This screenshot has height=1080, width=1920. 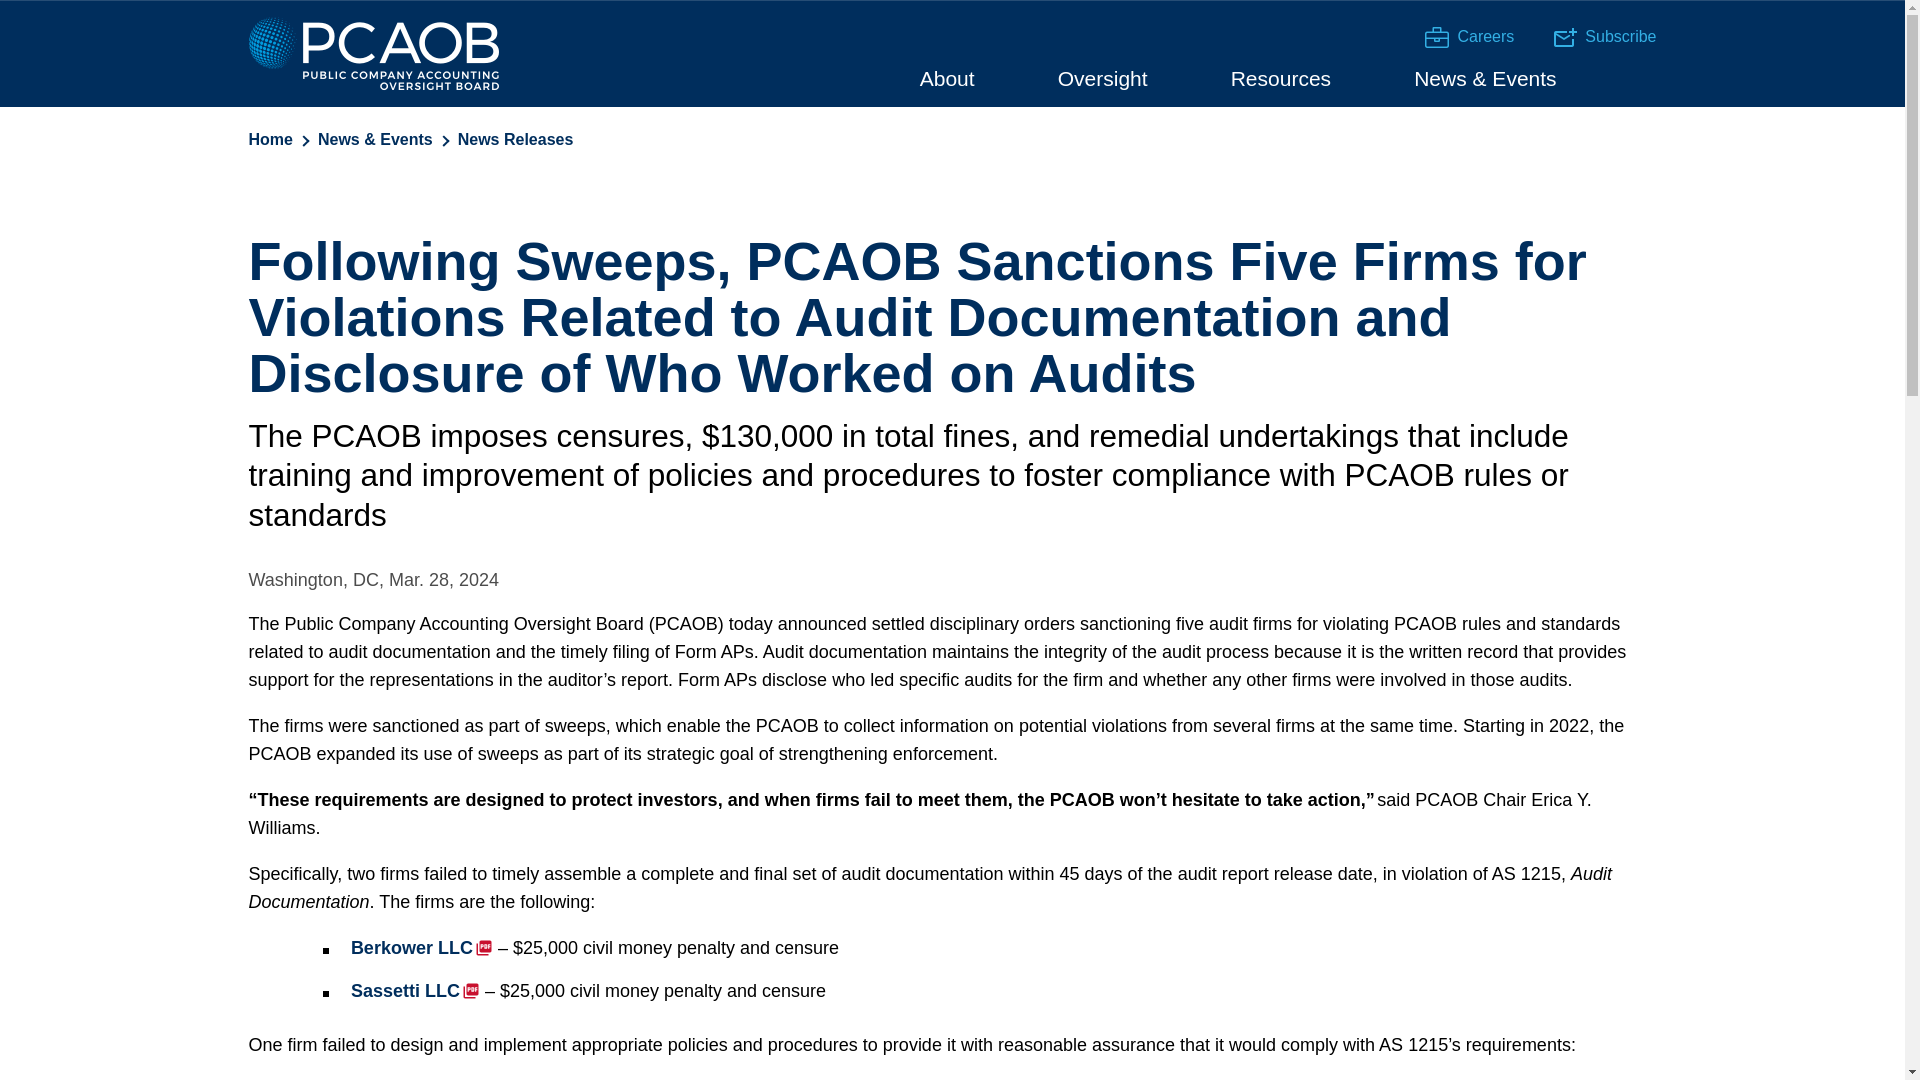 I want to click on Subscribe, so click(x=1604, y=36).